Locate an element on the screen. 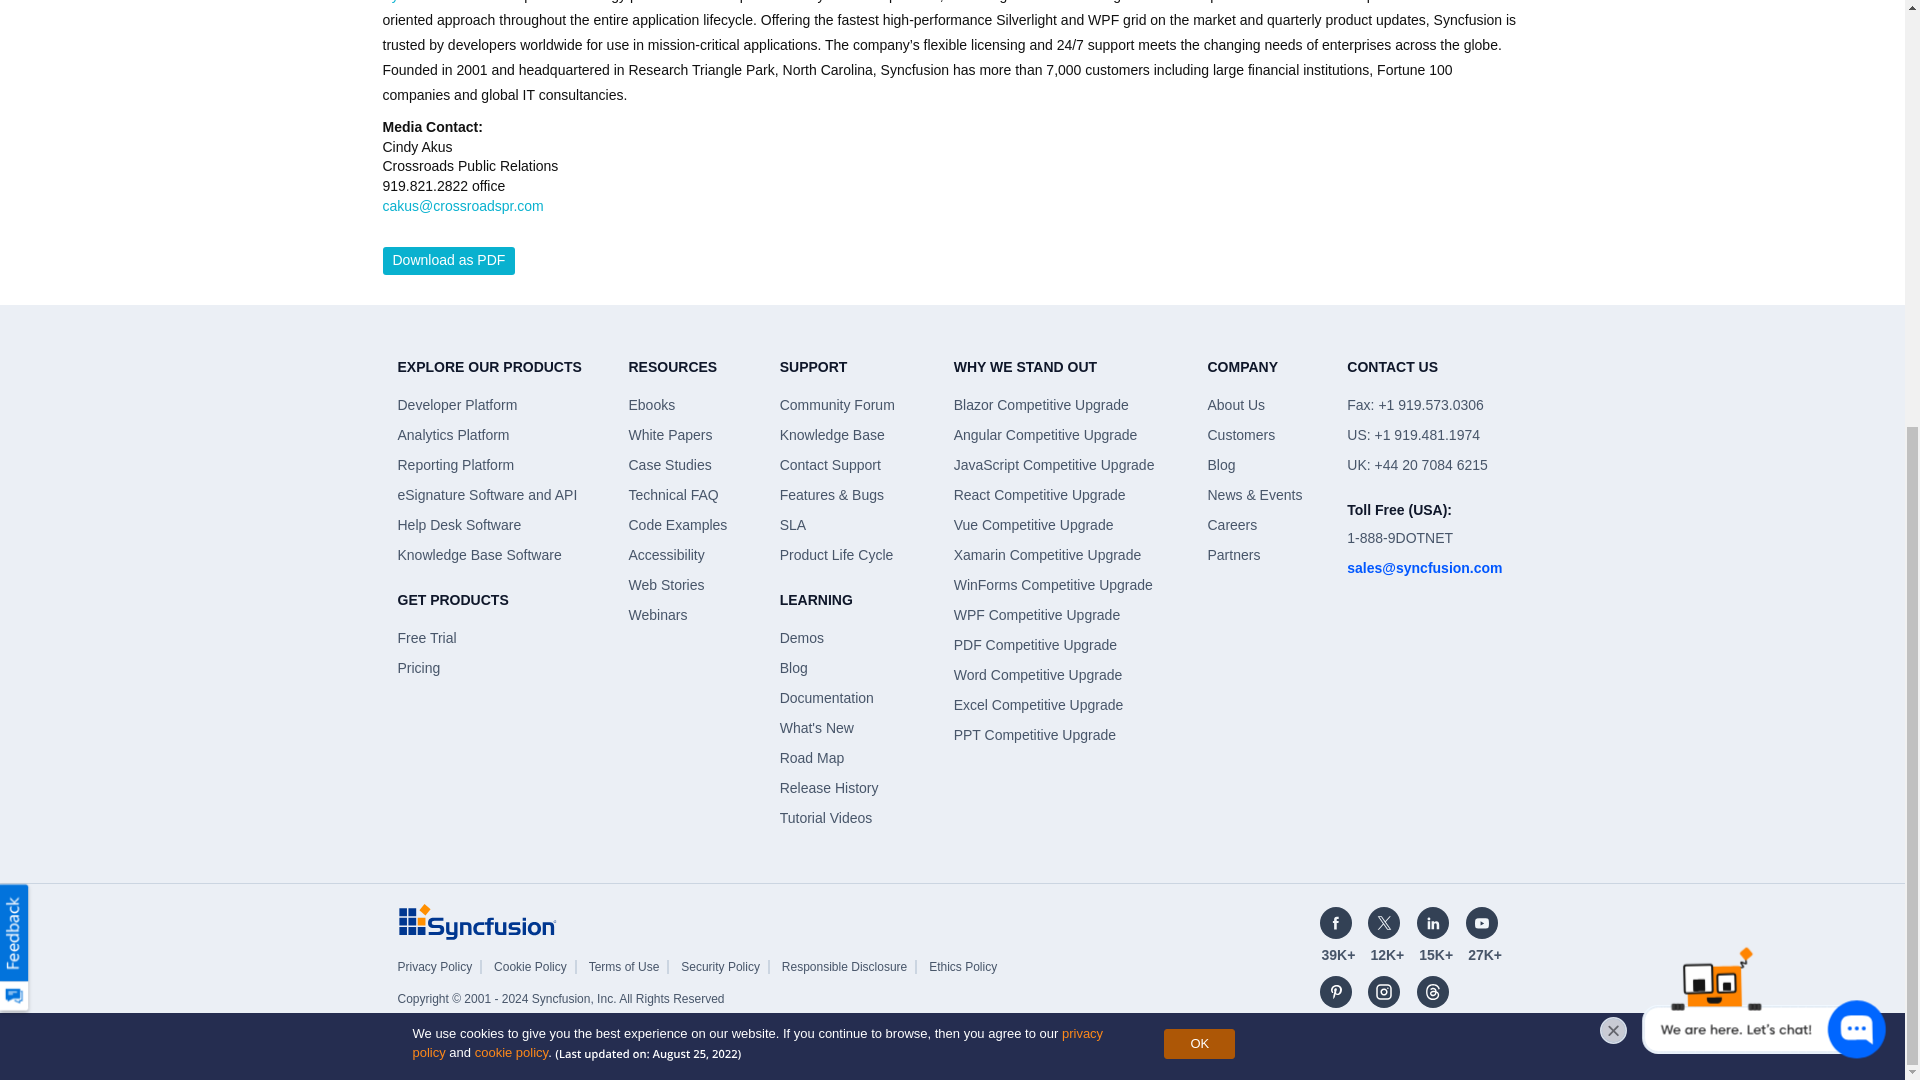 The height and width of the screenshot is (1080, 1920). cookie policy is located at coordinates (510, 354).